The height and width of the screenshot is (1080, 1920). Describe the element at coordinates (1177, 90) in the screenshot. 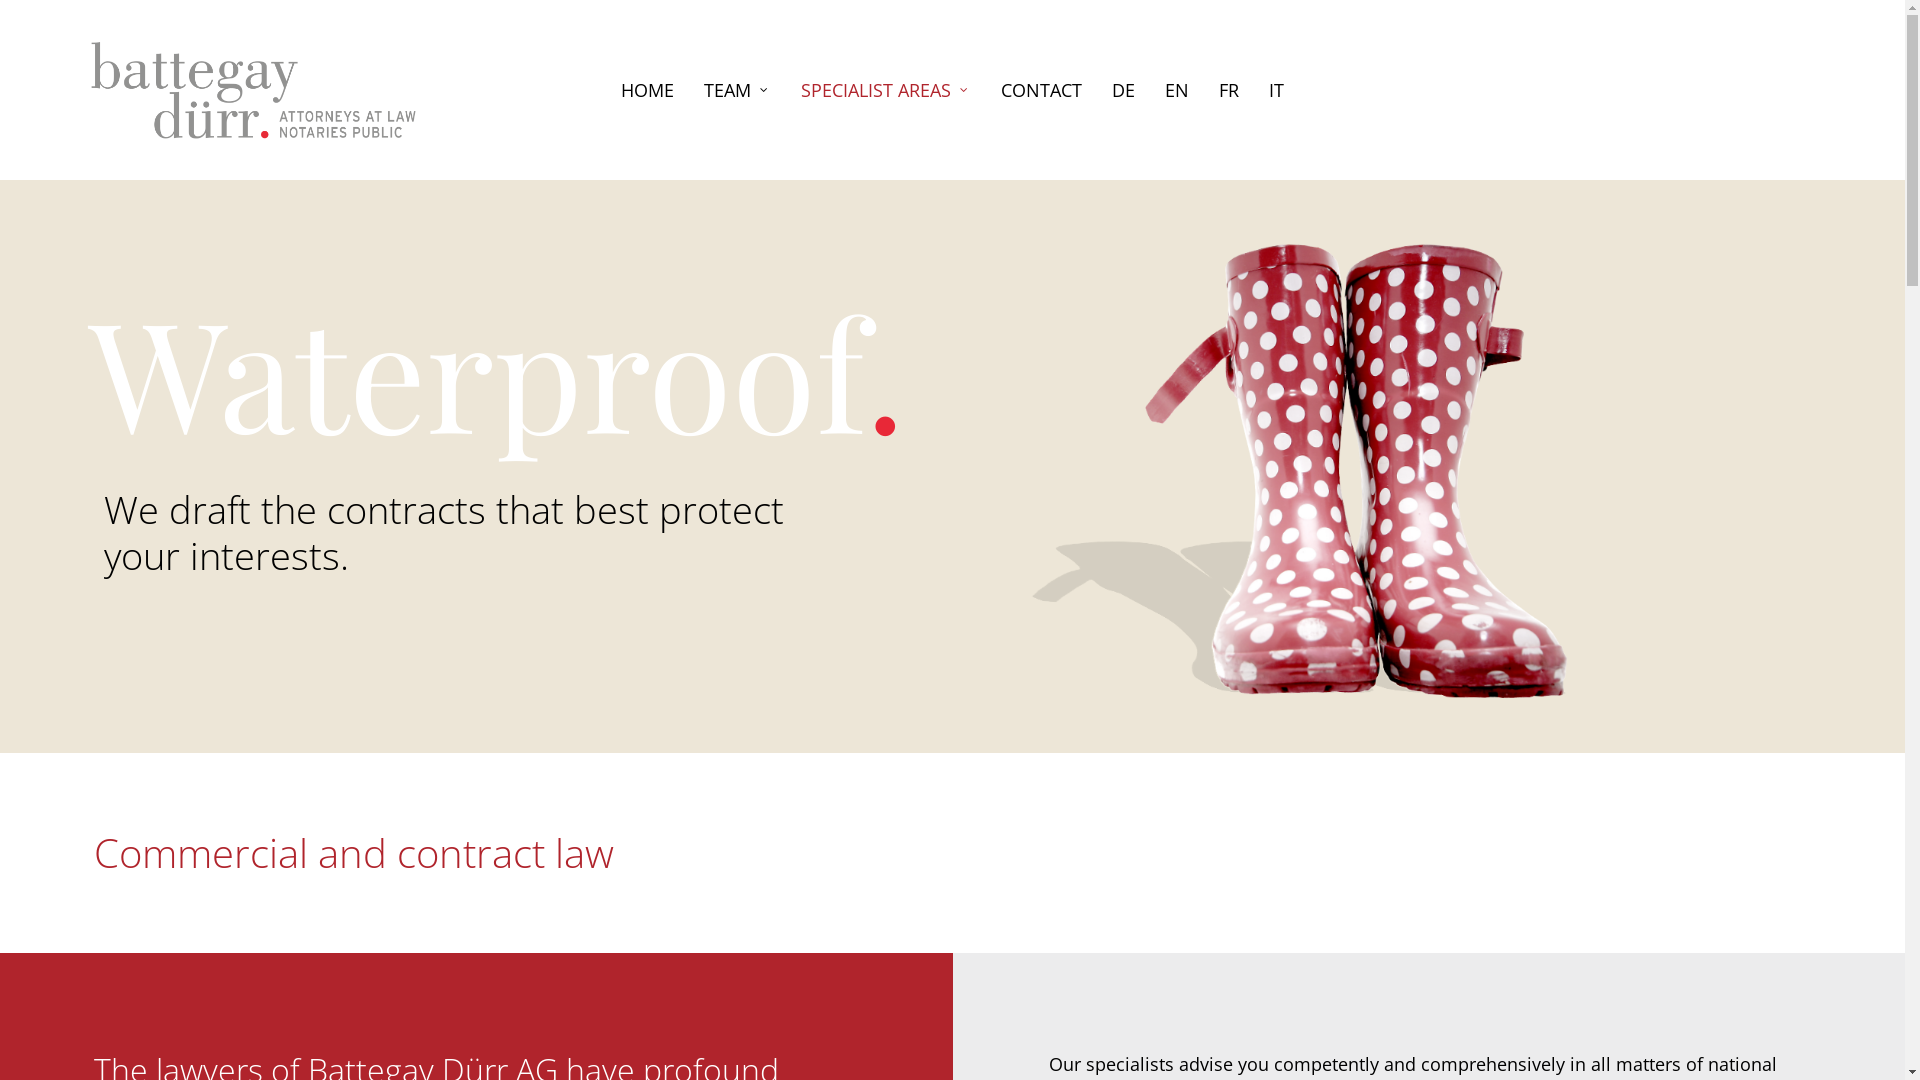

I see `EN` at that location.